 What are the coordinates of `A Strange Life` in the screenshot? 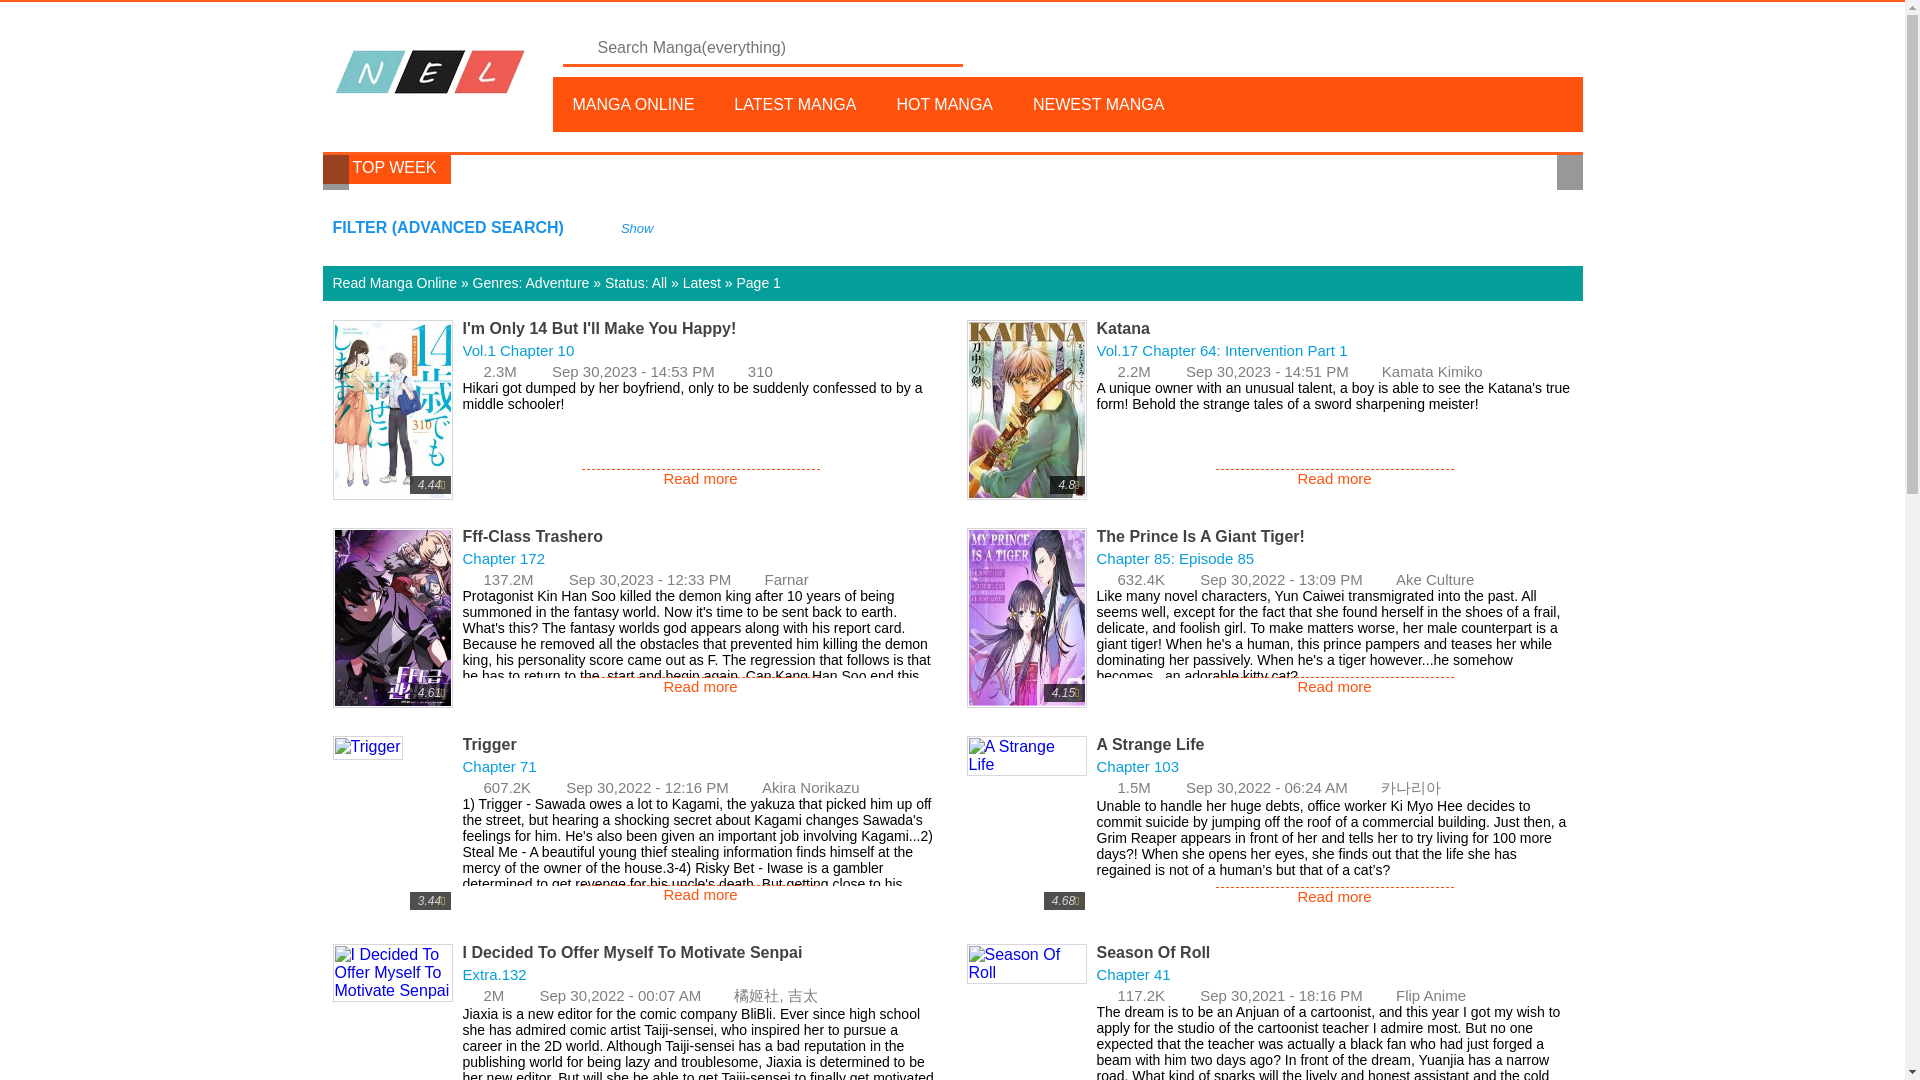 It's located at (1150, 744).